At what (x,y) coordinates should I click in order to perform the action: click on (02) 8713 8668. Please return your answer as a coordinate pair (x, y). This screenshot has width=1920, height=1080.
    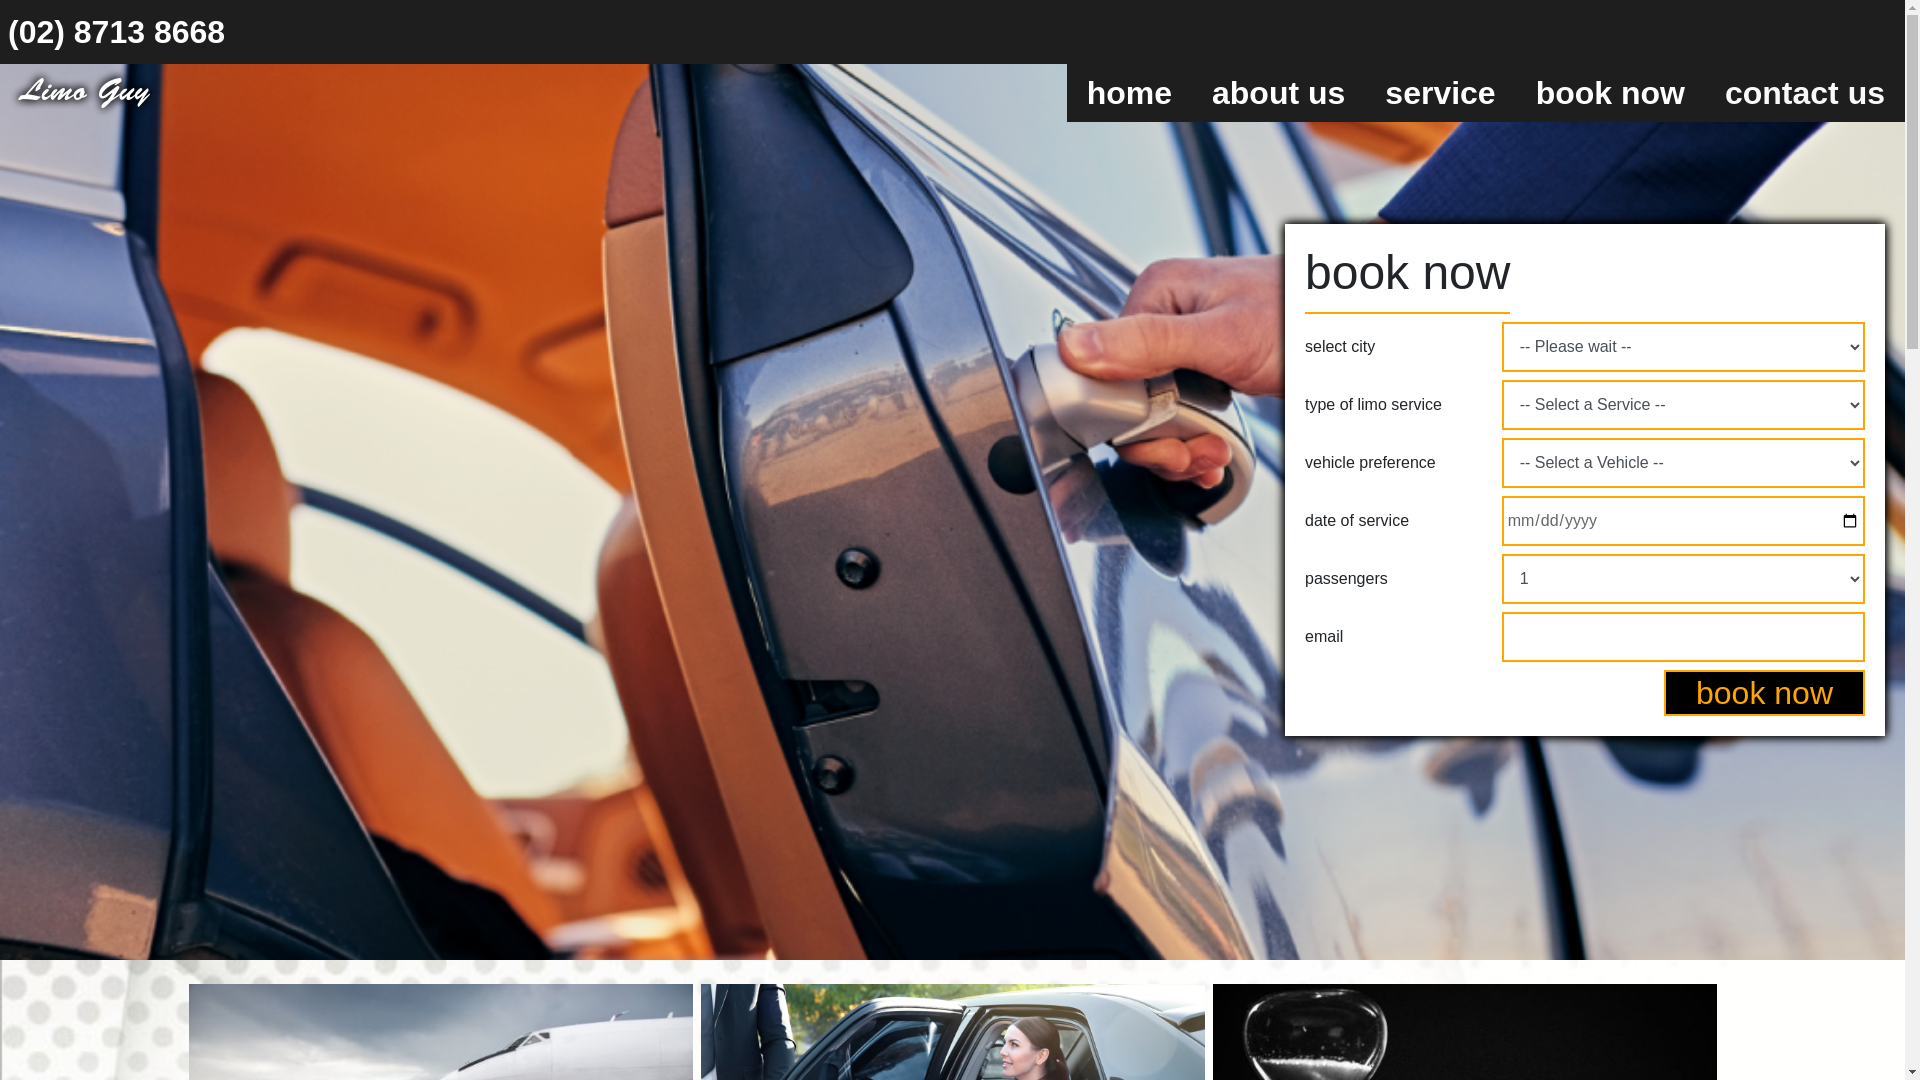
    Looking at the image, I should click on (116, 32).